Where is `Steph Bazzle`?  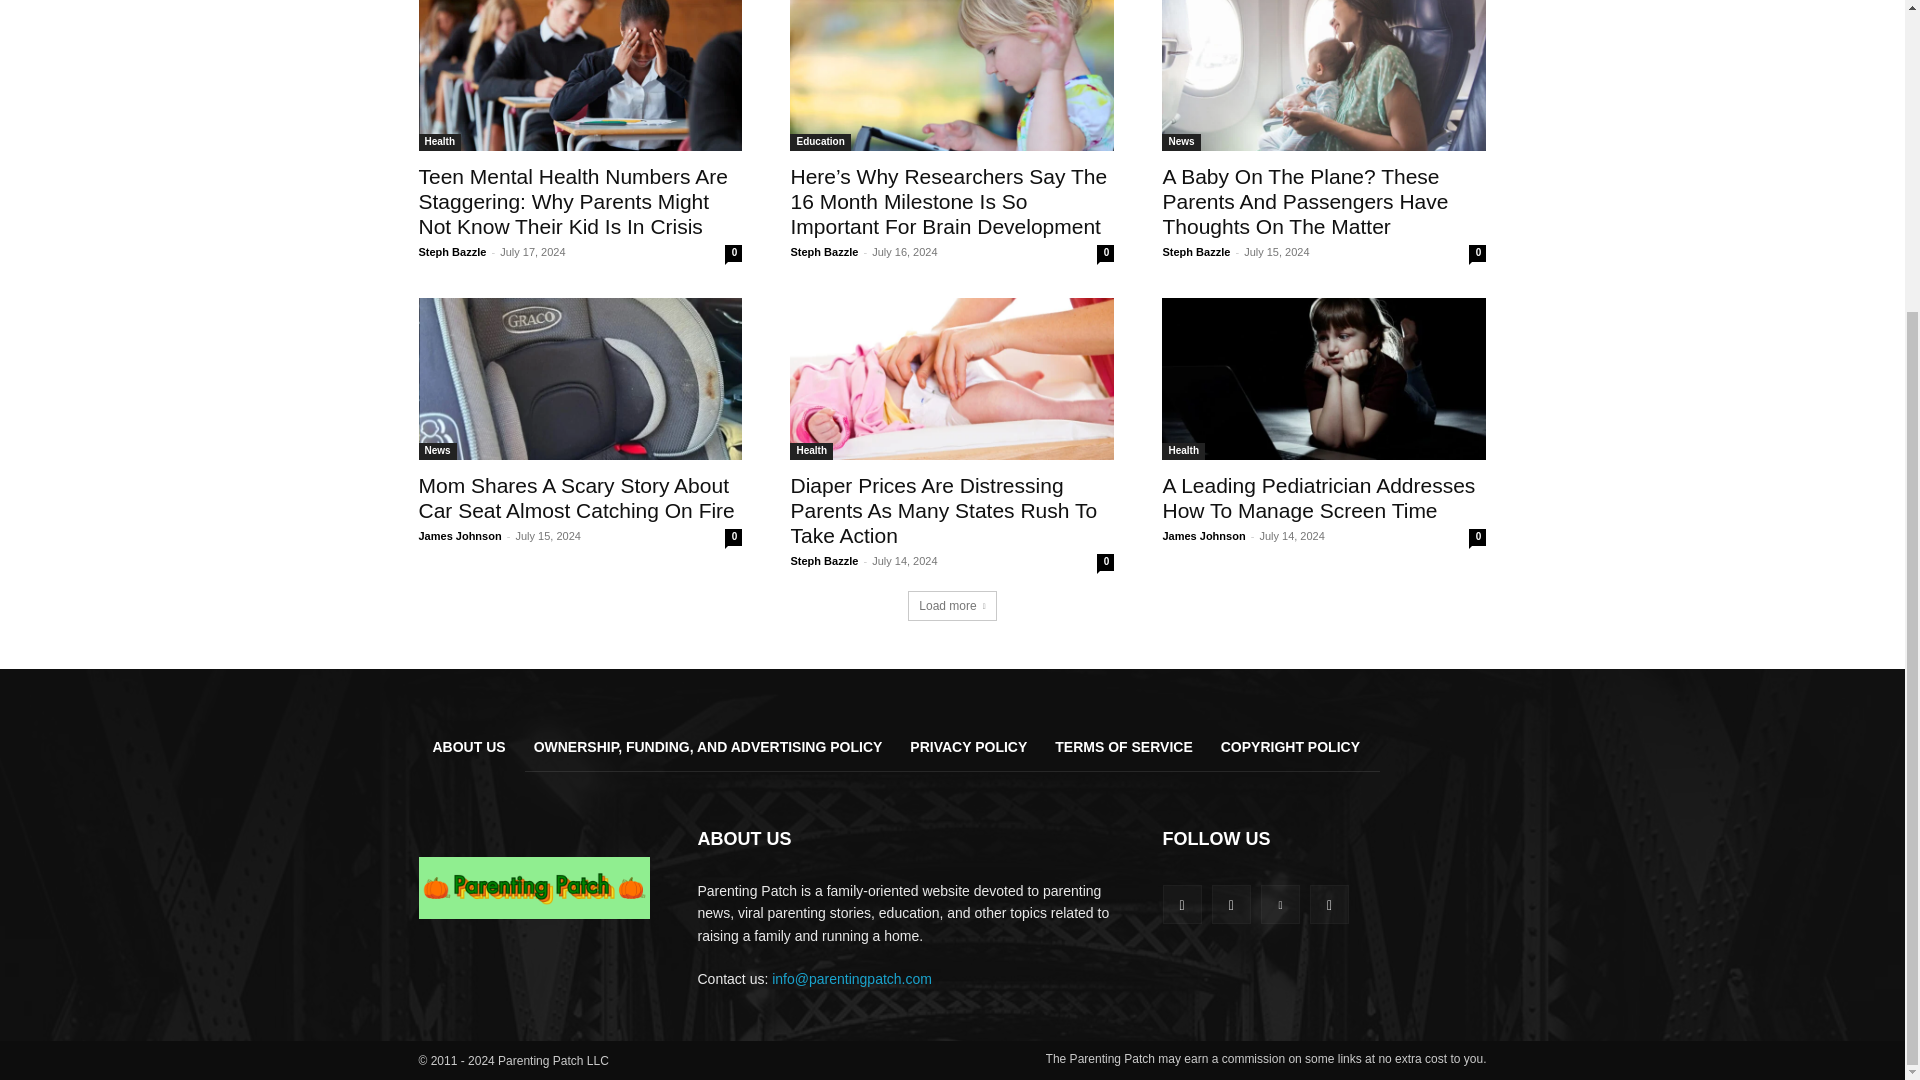 Steph Bazzle is located at coordinates (452, 252).